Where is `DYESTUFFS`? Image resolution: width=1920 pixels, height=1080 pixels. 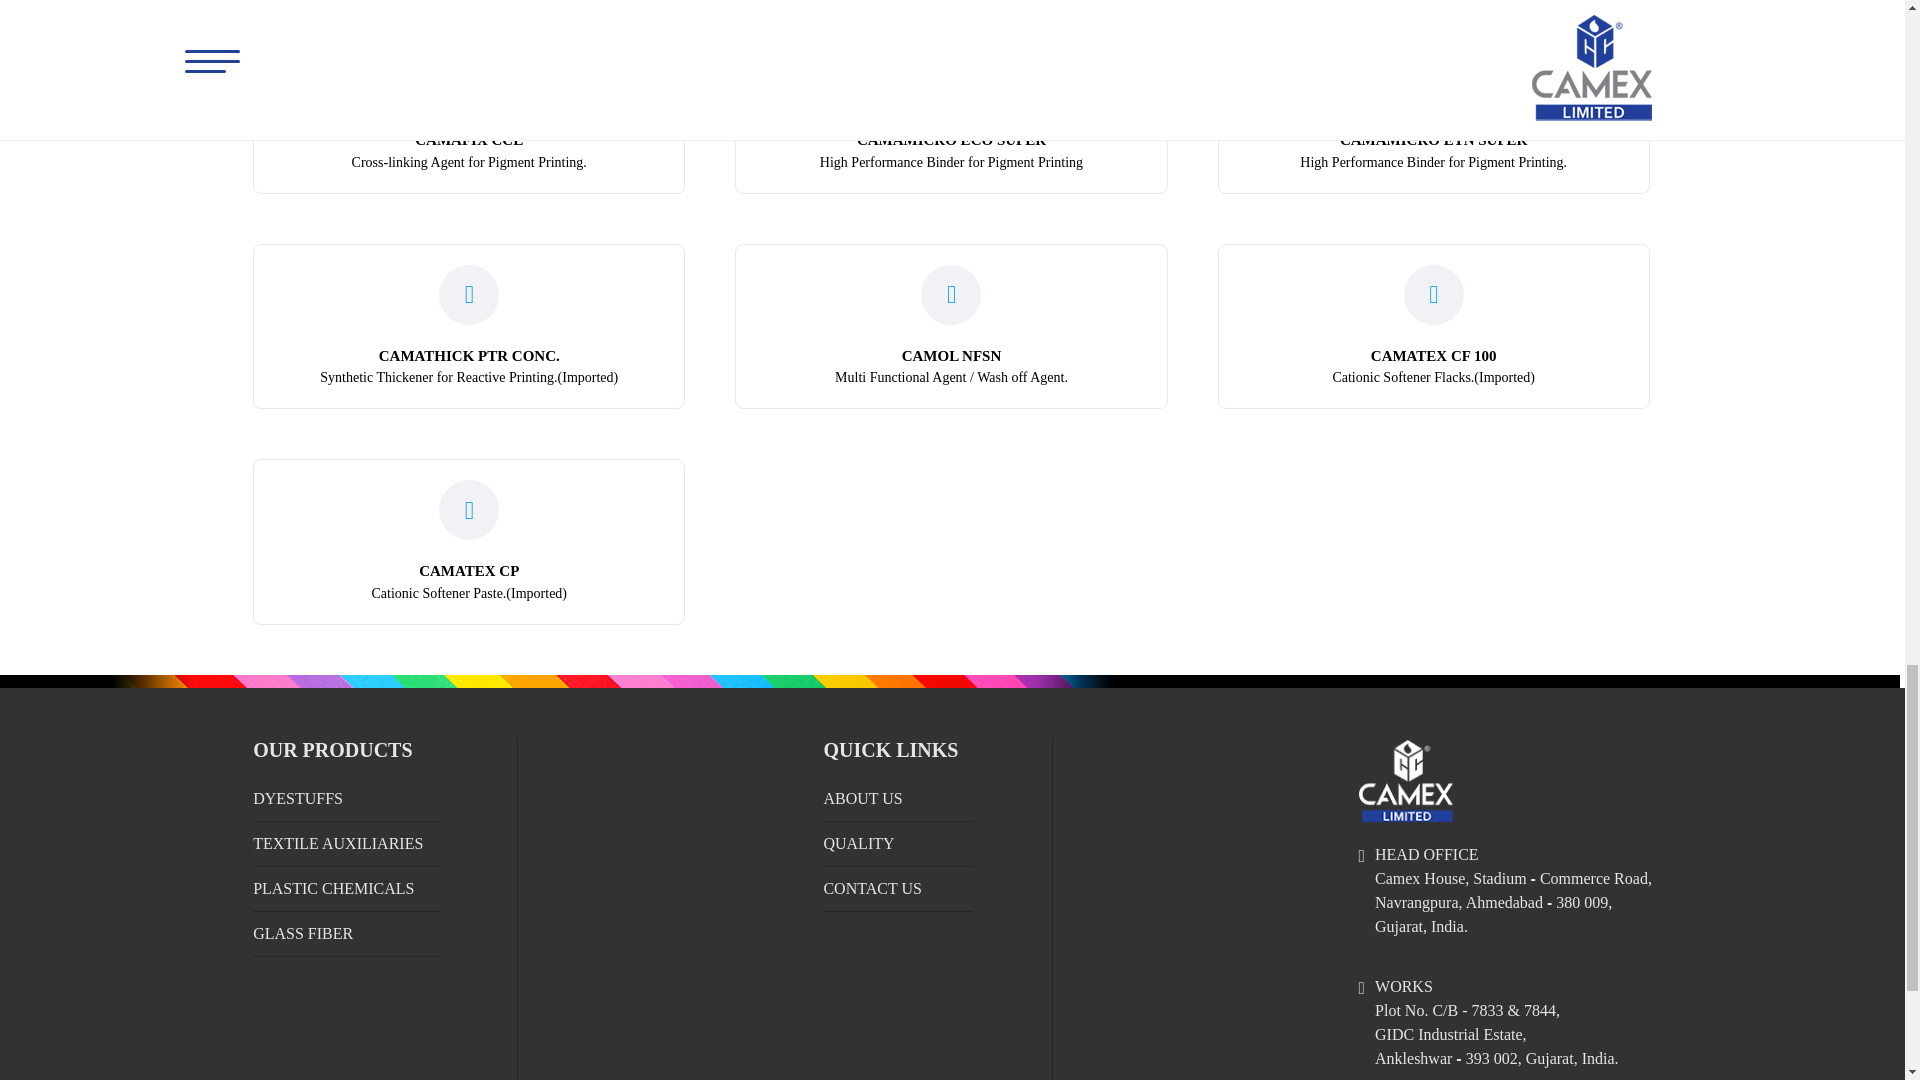 DYESTUFFS is located at coordinates (347, 798).